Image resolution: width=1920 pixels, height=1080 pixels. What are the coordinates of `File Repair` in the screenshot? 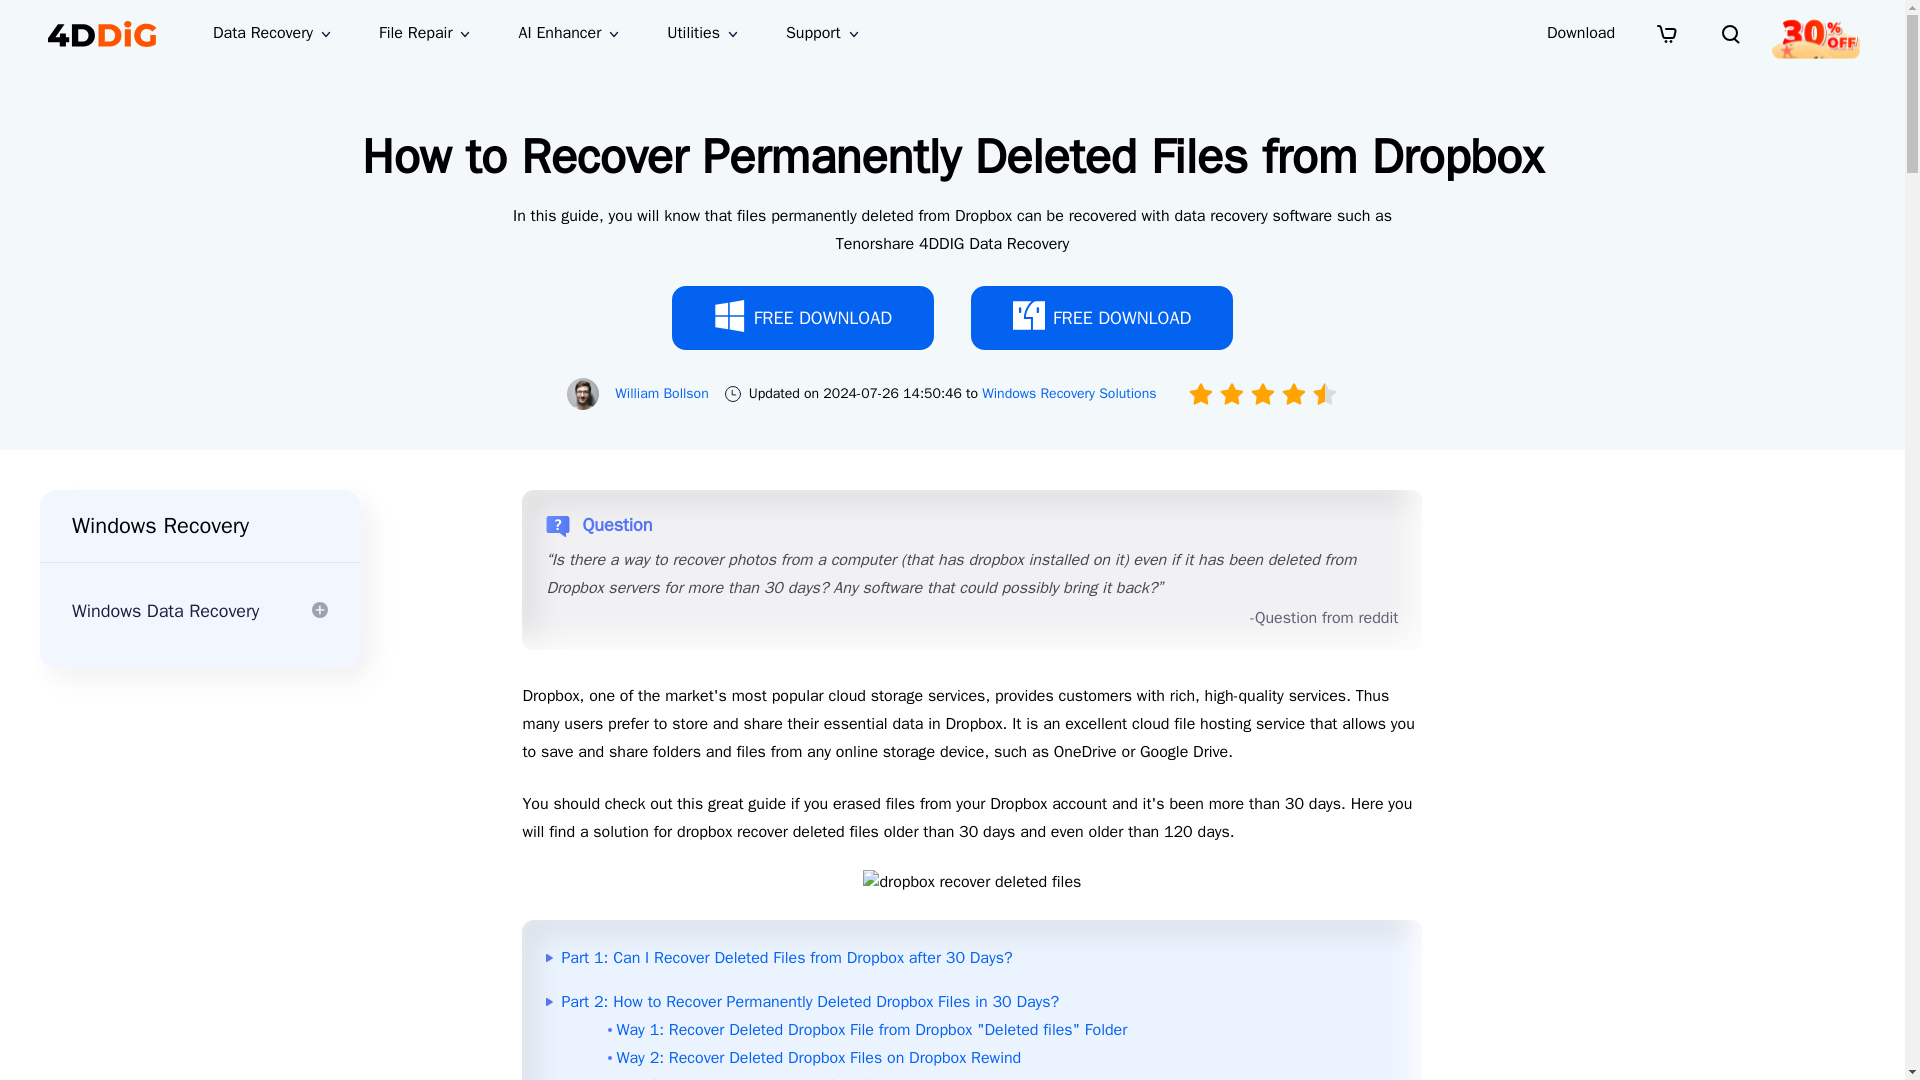 It's located at (424, 33).